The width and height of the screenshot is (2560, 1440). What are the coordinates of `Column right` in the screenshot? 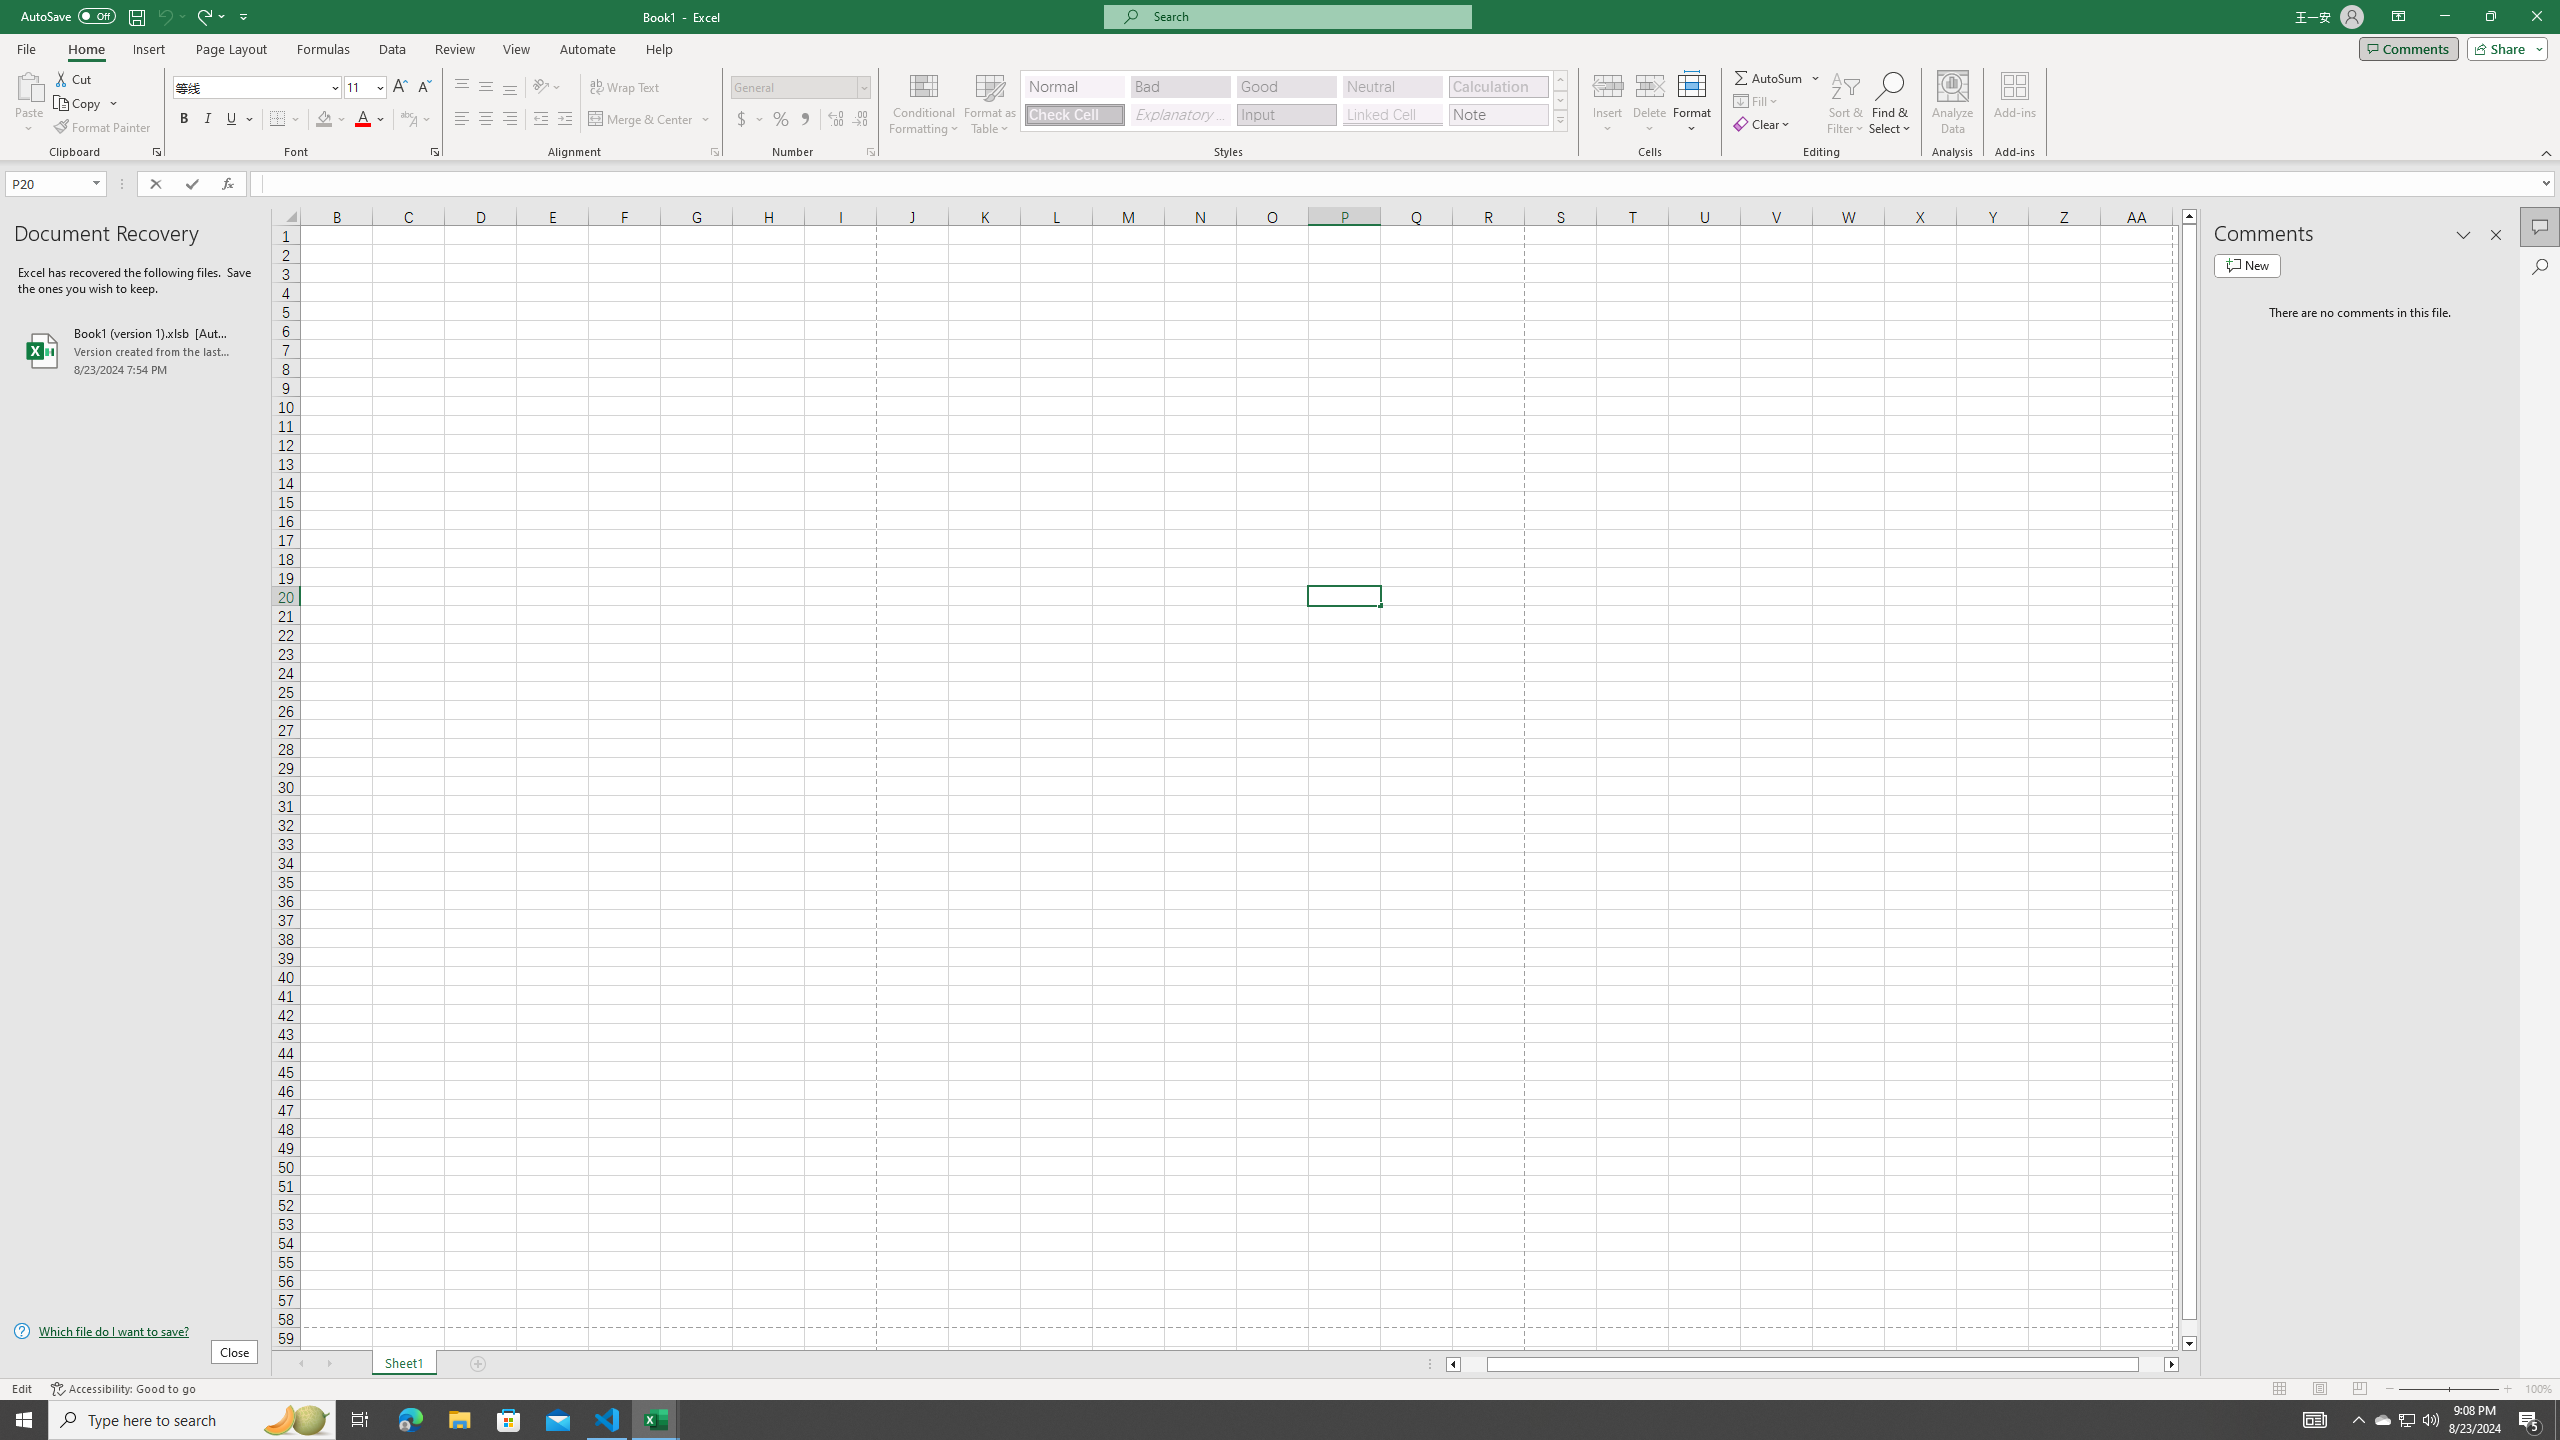 It's located at (2172, 1364).